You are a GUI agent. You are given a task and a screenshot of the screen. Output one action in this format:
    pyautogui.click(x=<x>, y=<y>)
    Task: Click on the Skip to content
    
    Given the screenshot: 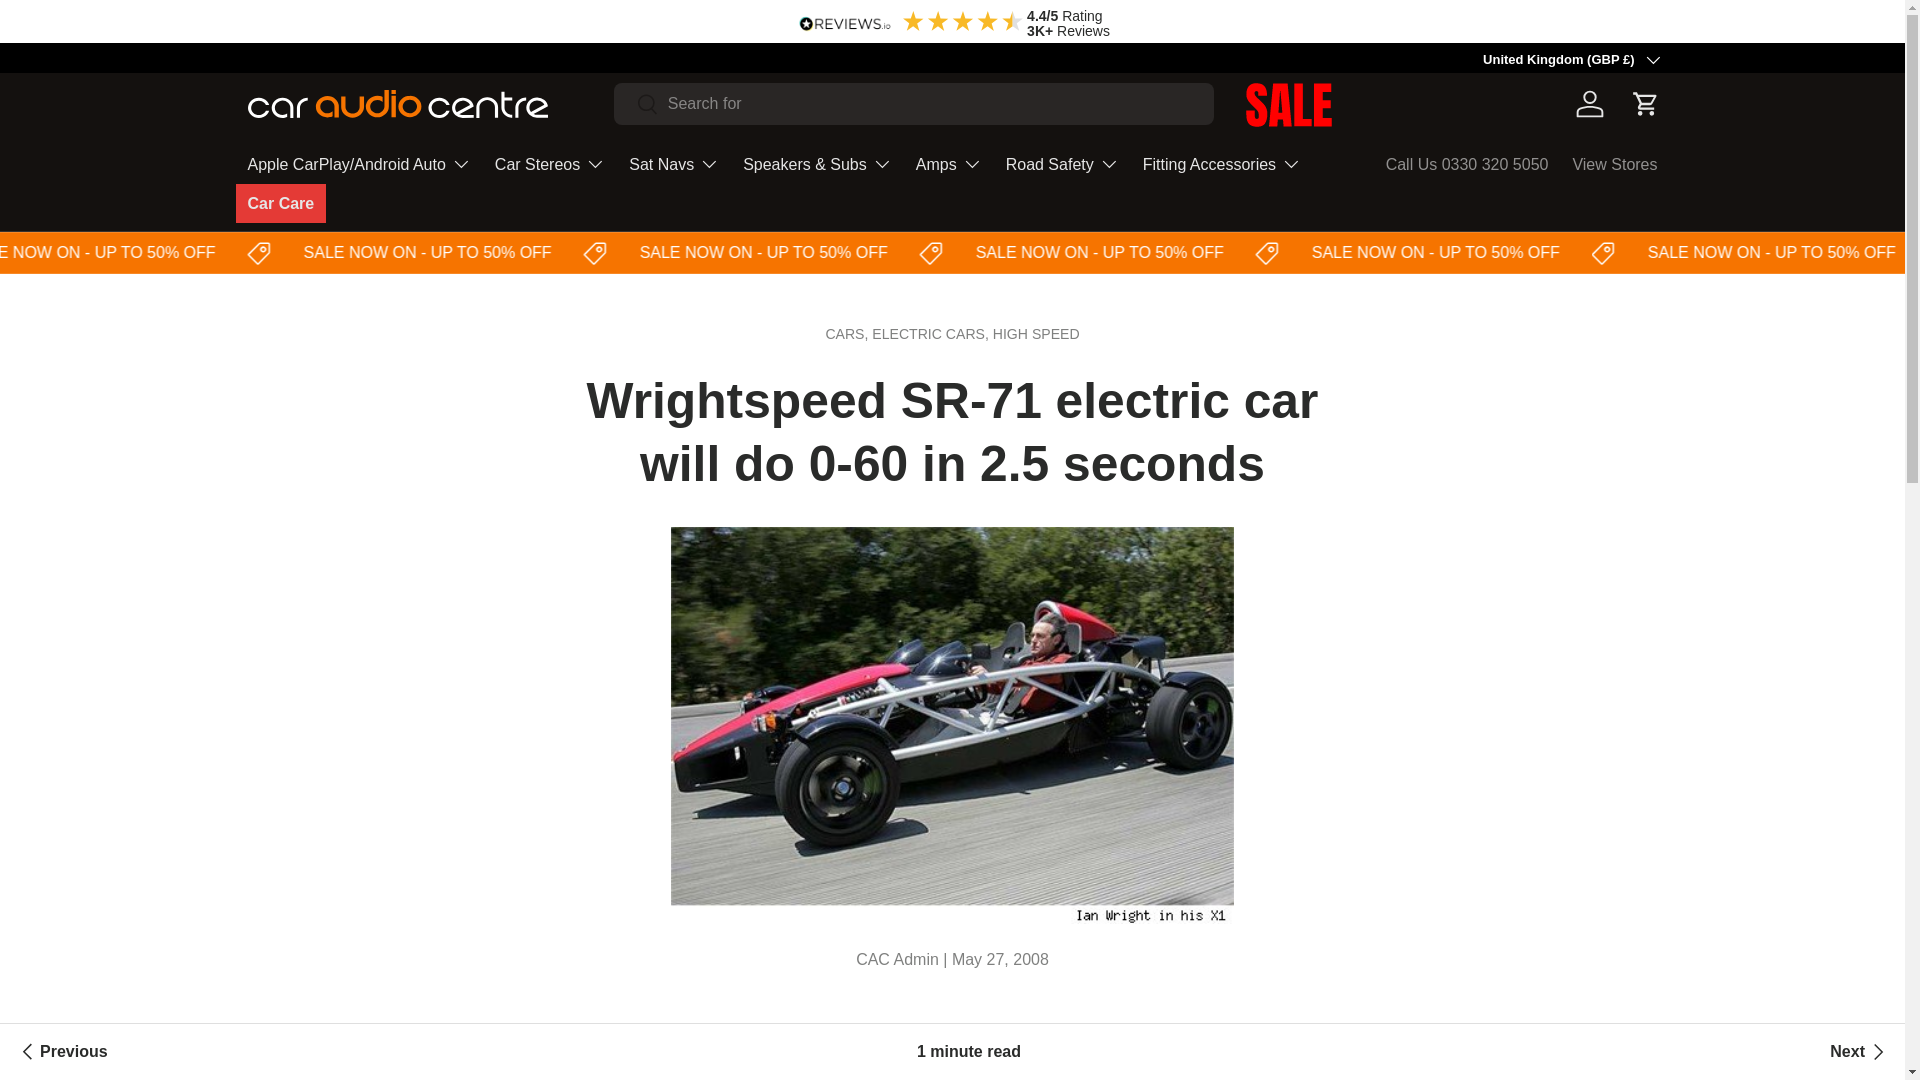 What is the action you would take?
    pyautogui.click(x=92, y=30)
    